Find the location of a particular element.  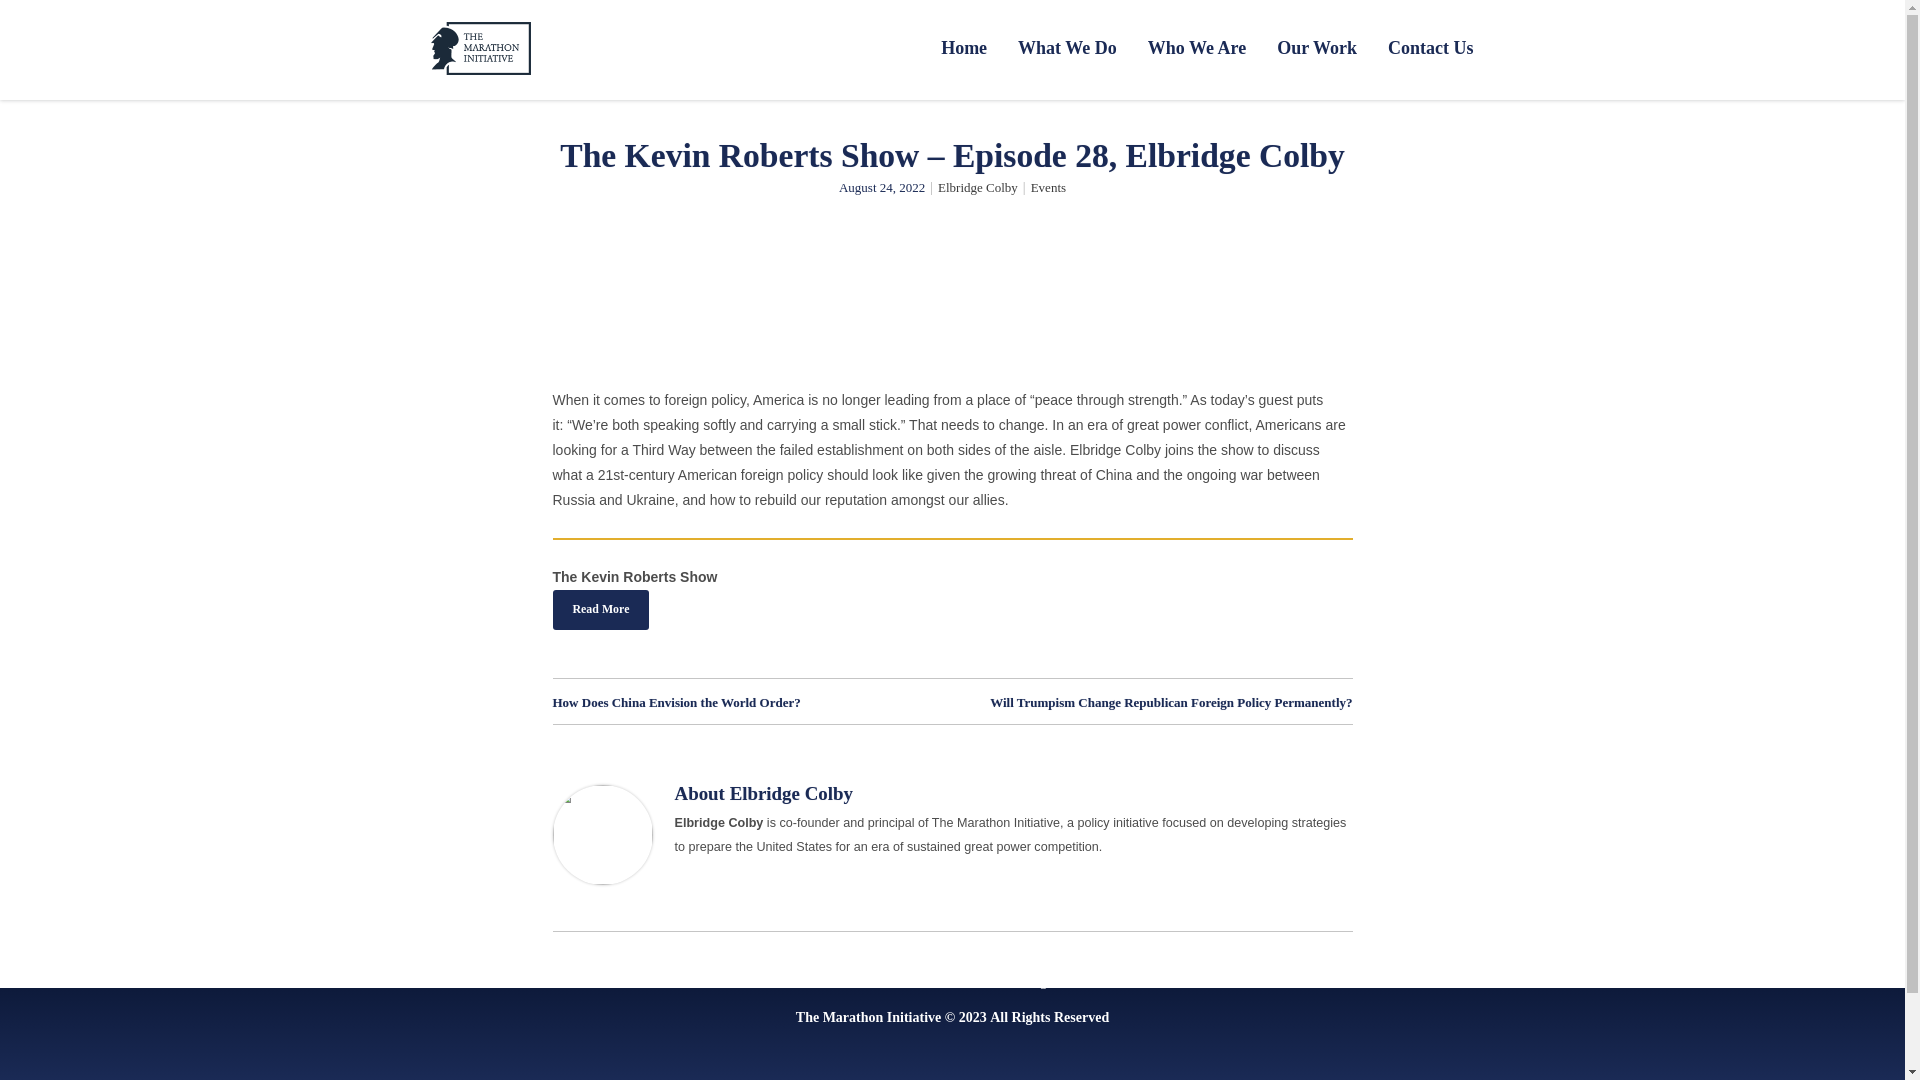

Contact Us is located at coordinates (1423, 48).